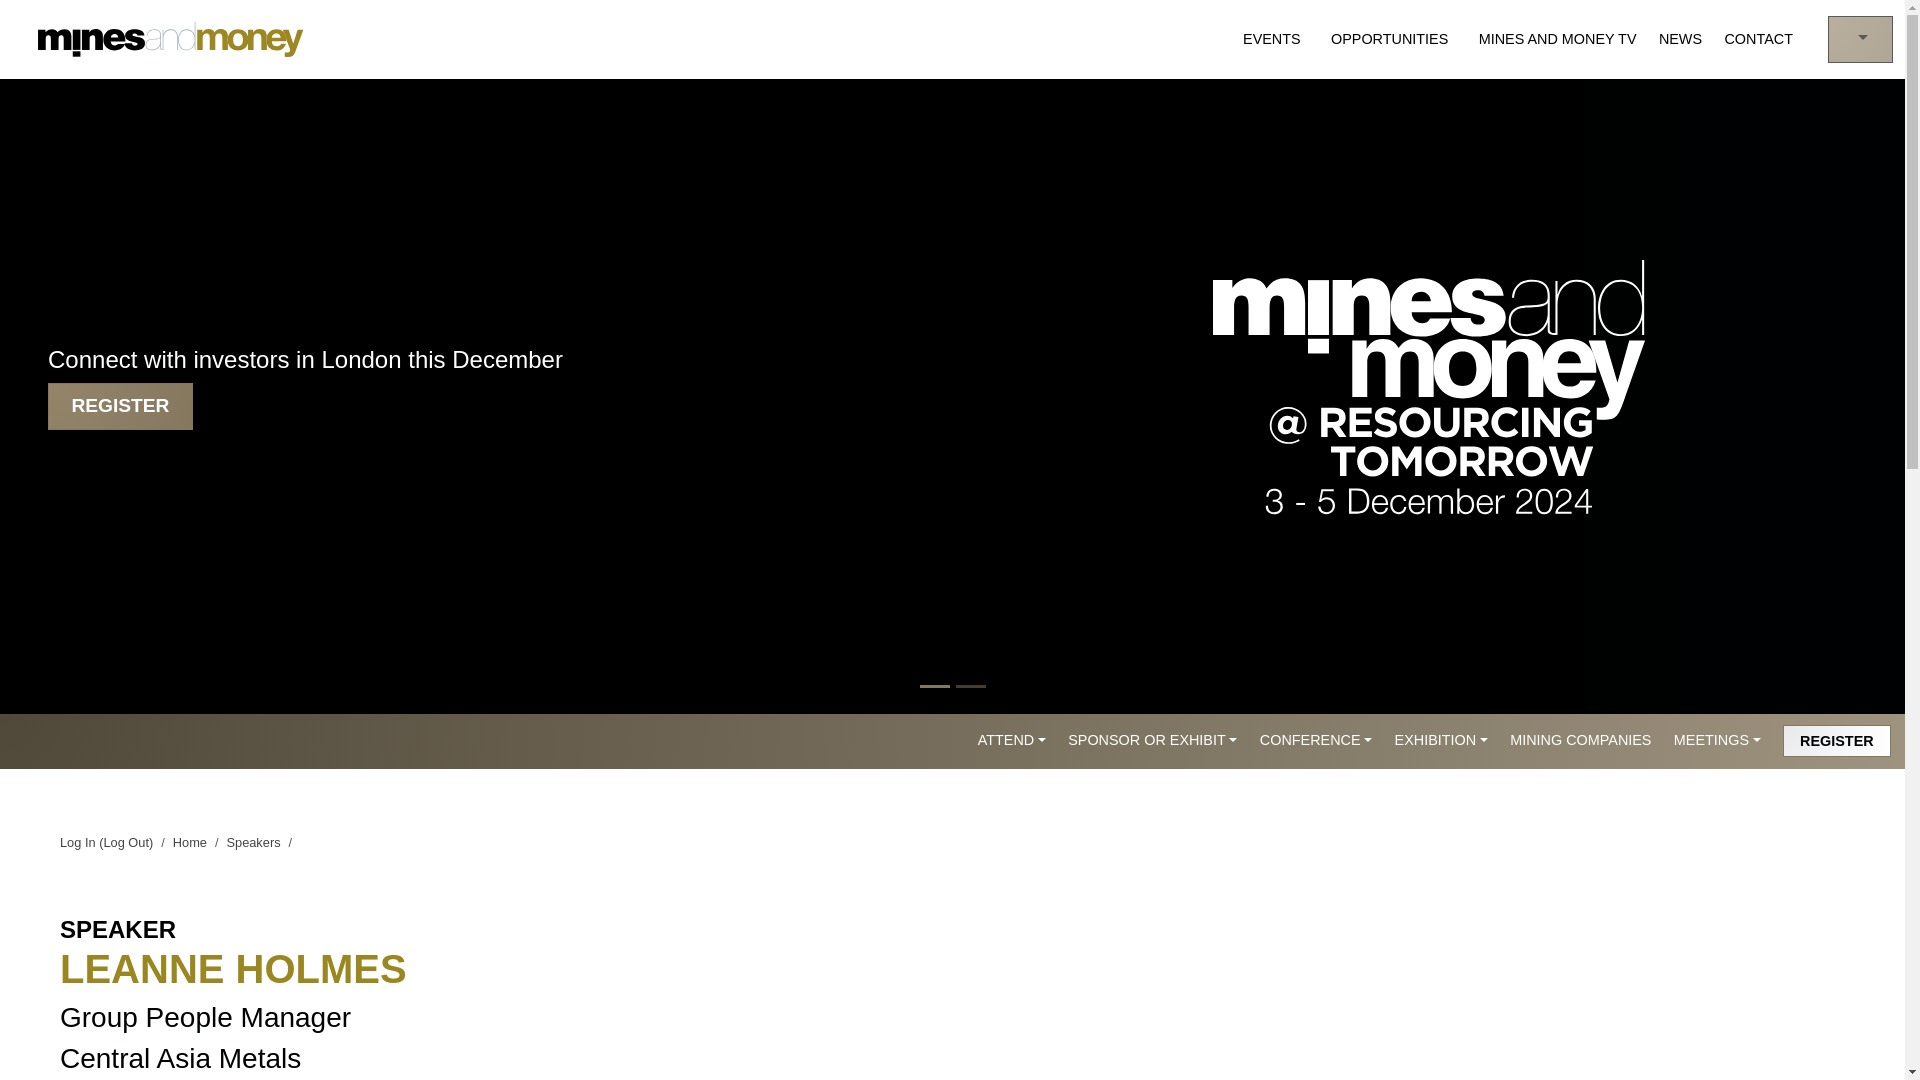 Image resolution: width=1920 pixels, height=1080 pixels. What do you see at coordinates (1758, 40) in the screenshot?
I see `Contact` at bounding box center [1758, 40].